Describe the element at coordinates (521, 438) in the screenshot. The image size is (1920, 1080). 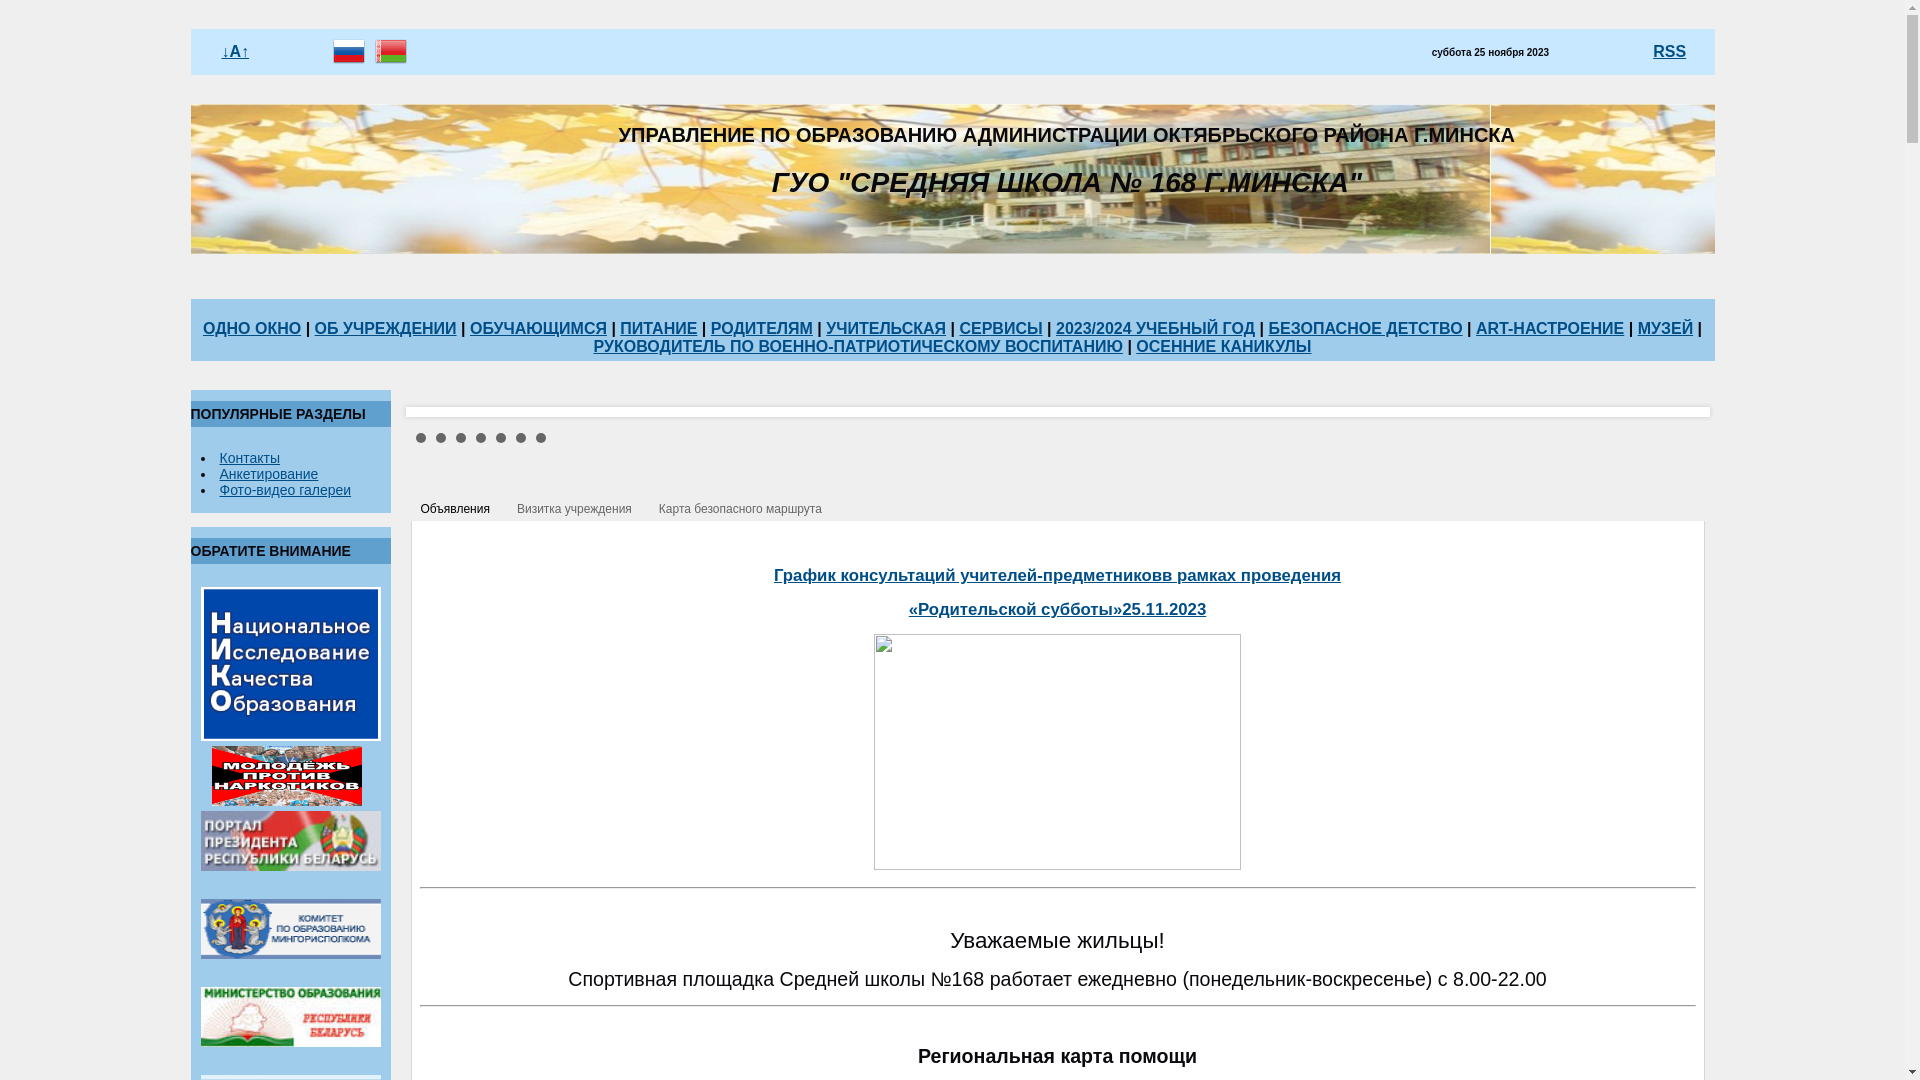
I see `6` at that location.